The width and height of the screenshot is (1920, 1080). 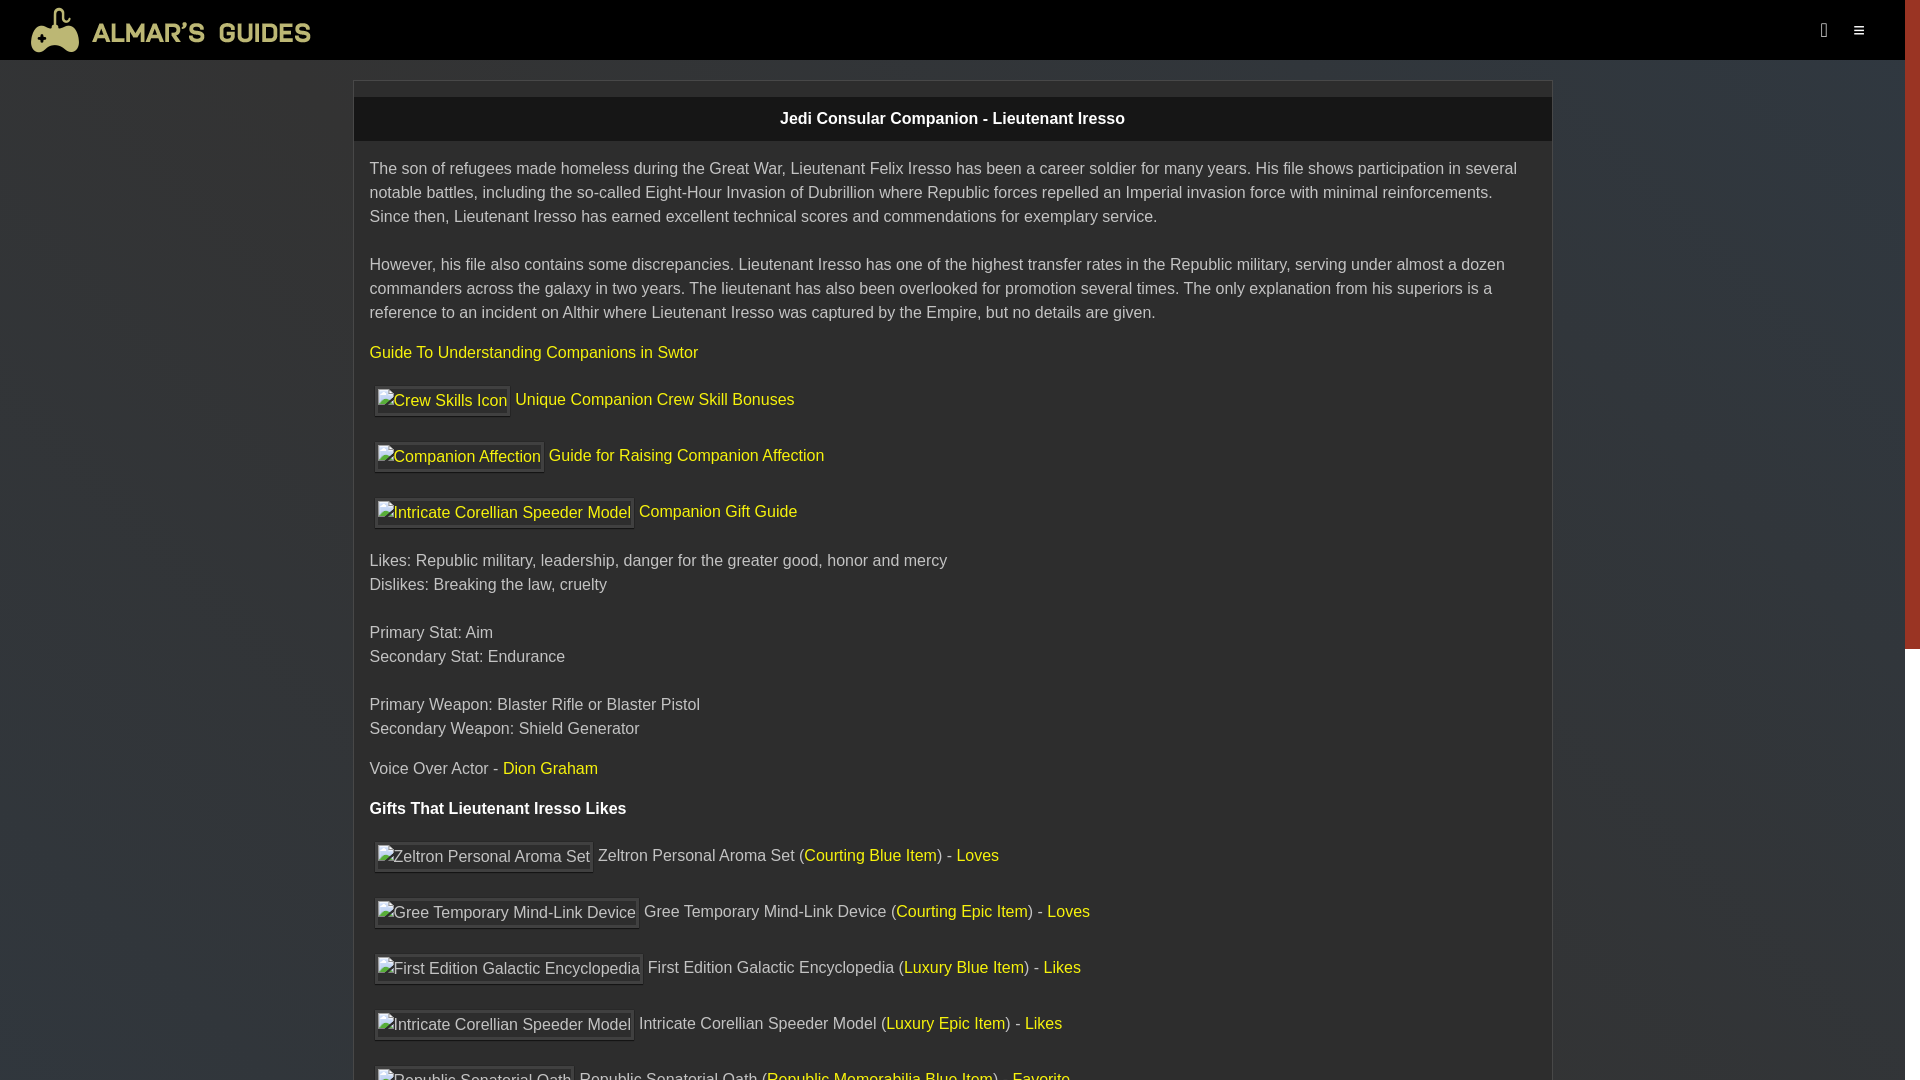 I want to click on Likes, so click(x=1043, y=1024).